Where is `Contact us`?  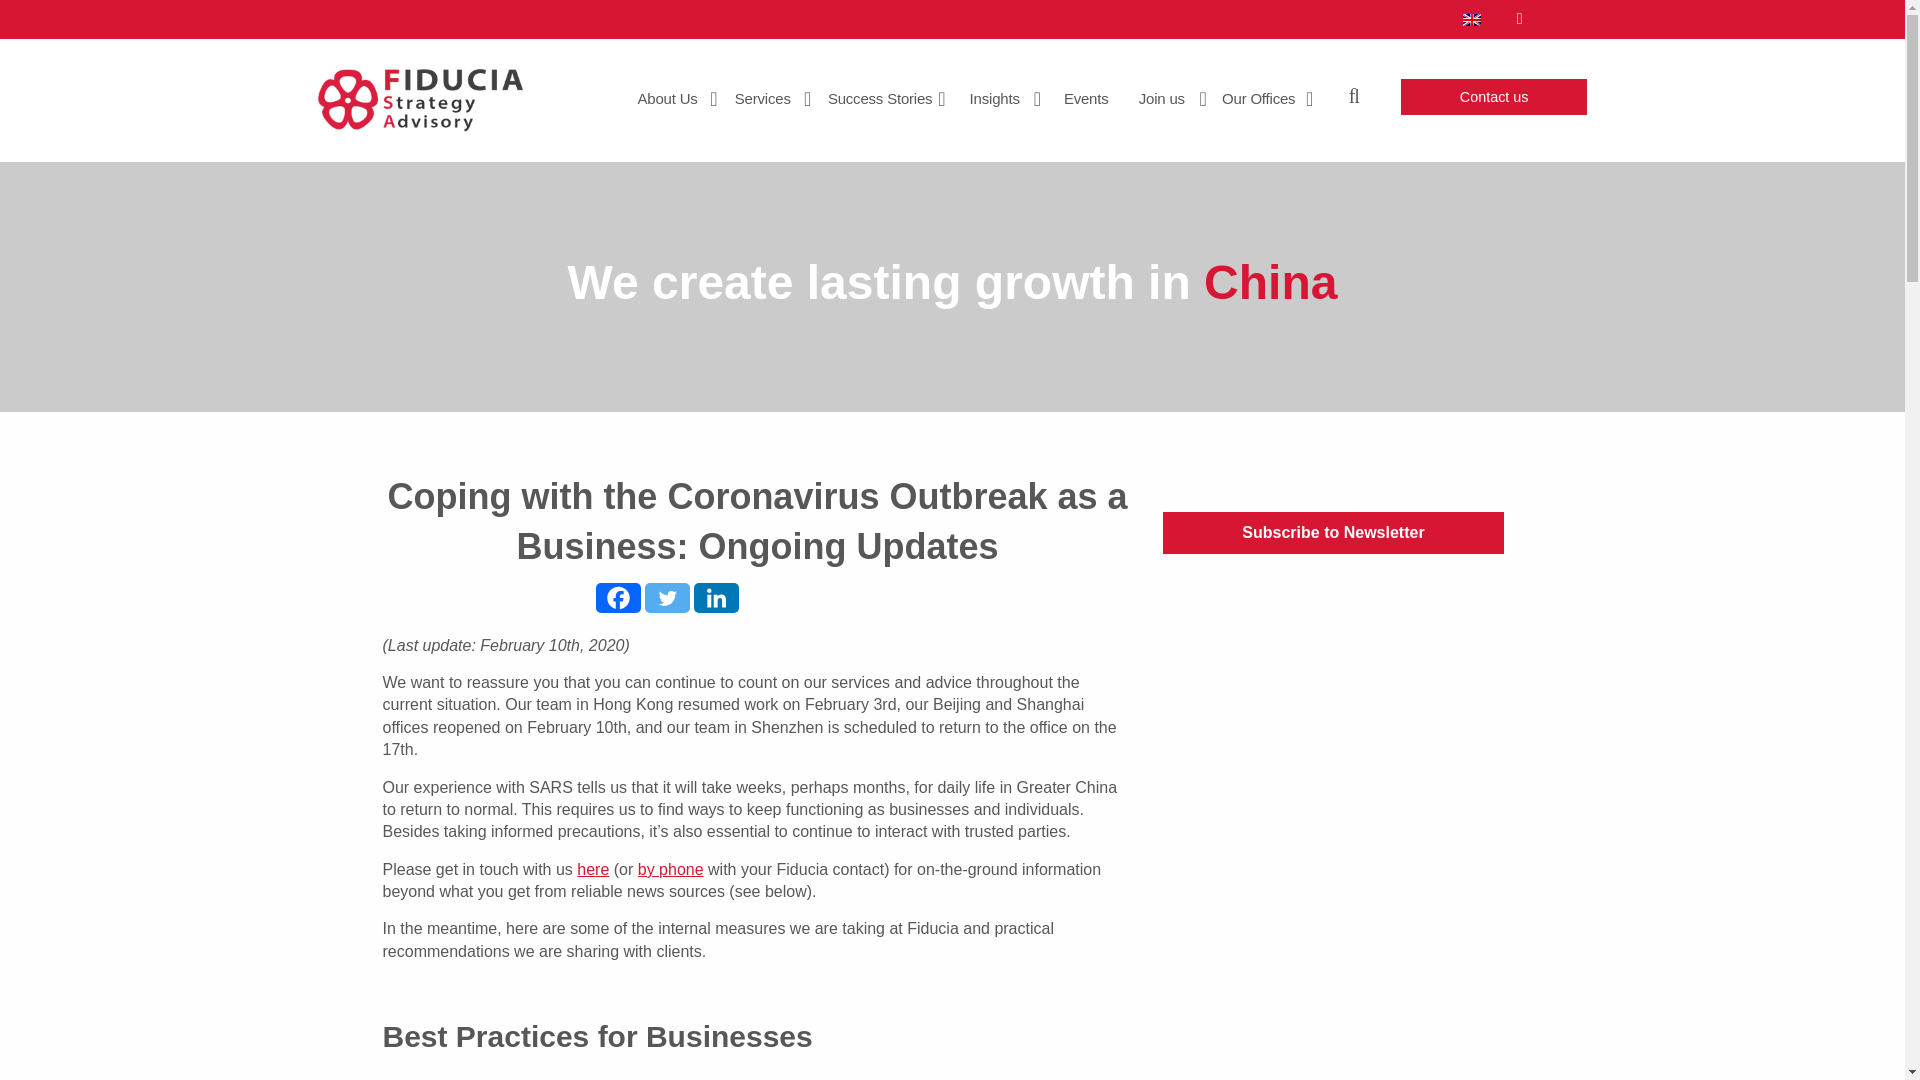 Contact us is located at coordinates (1494, 96).